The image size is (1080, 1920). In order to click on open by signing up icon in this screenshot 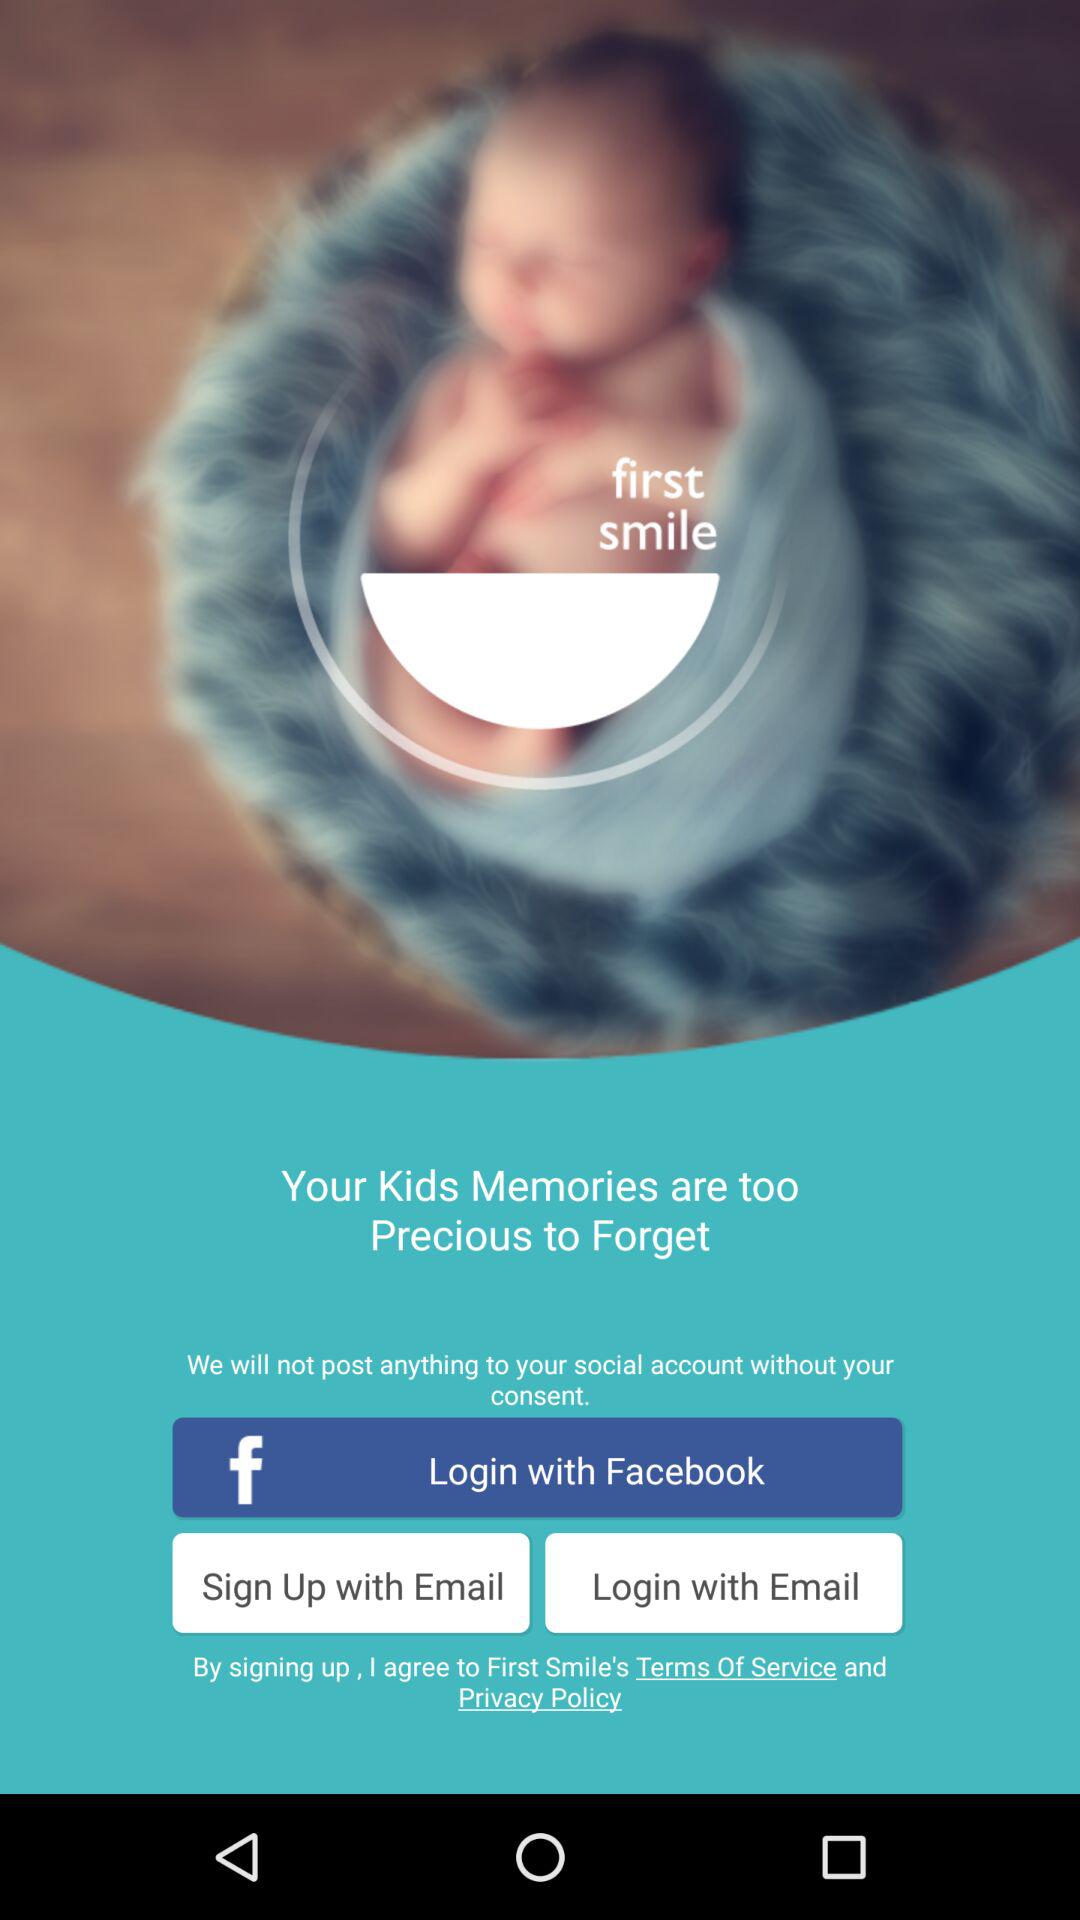, I will do `click(540, 1681)`.